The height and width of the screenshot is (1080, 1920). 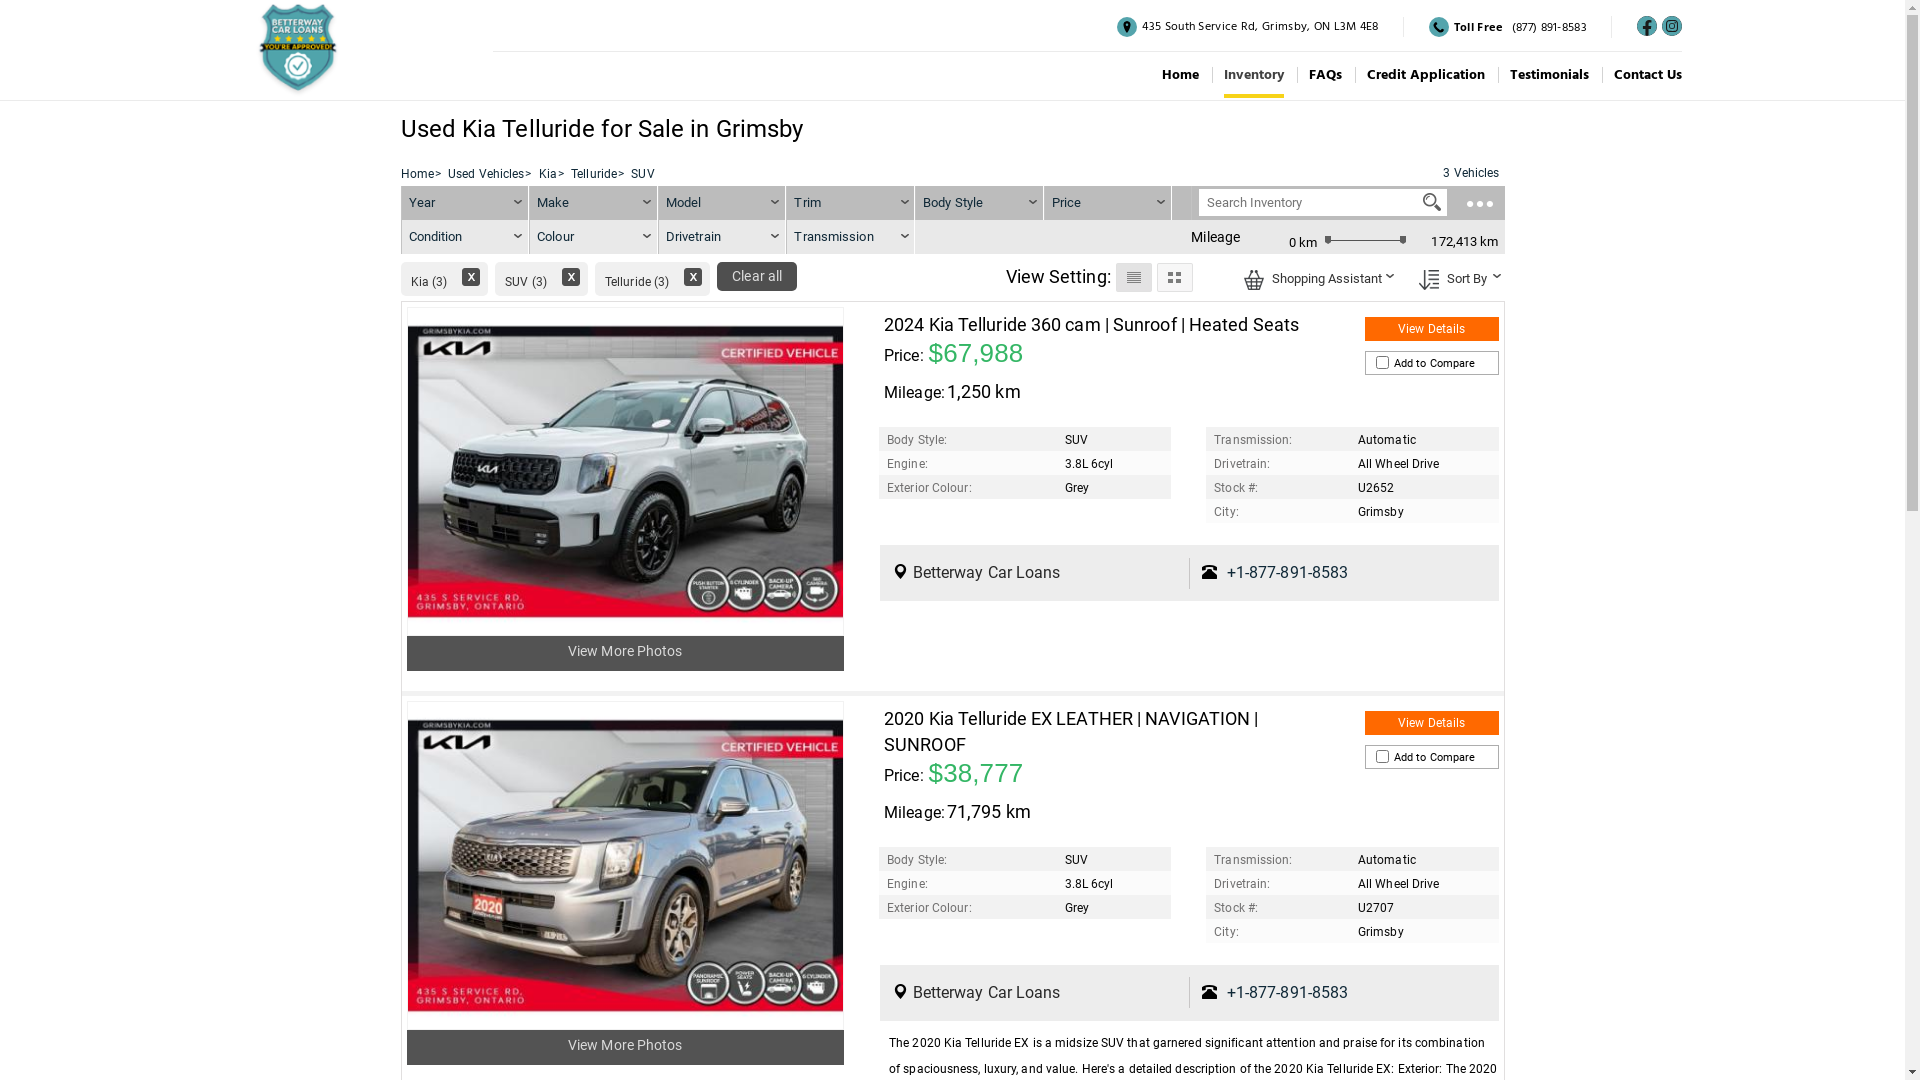 I want to click on Clear all, so click(x=757, y=276).